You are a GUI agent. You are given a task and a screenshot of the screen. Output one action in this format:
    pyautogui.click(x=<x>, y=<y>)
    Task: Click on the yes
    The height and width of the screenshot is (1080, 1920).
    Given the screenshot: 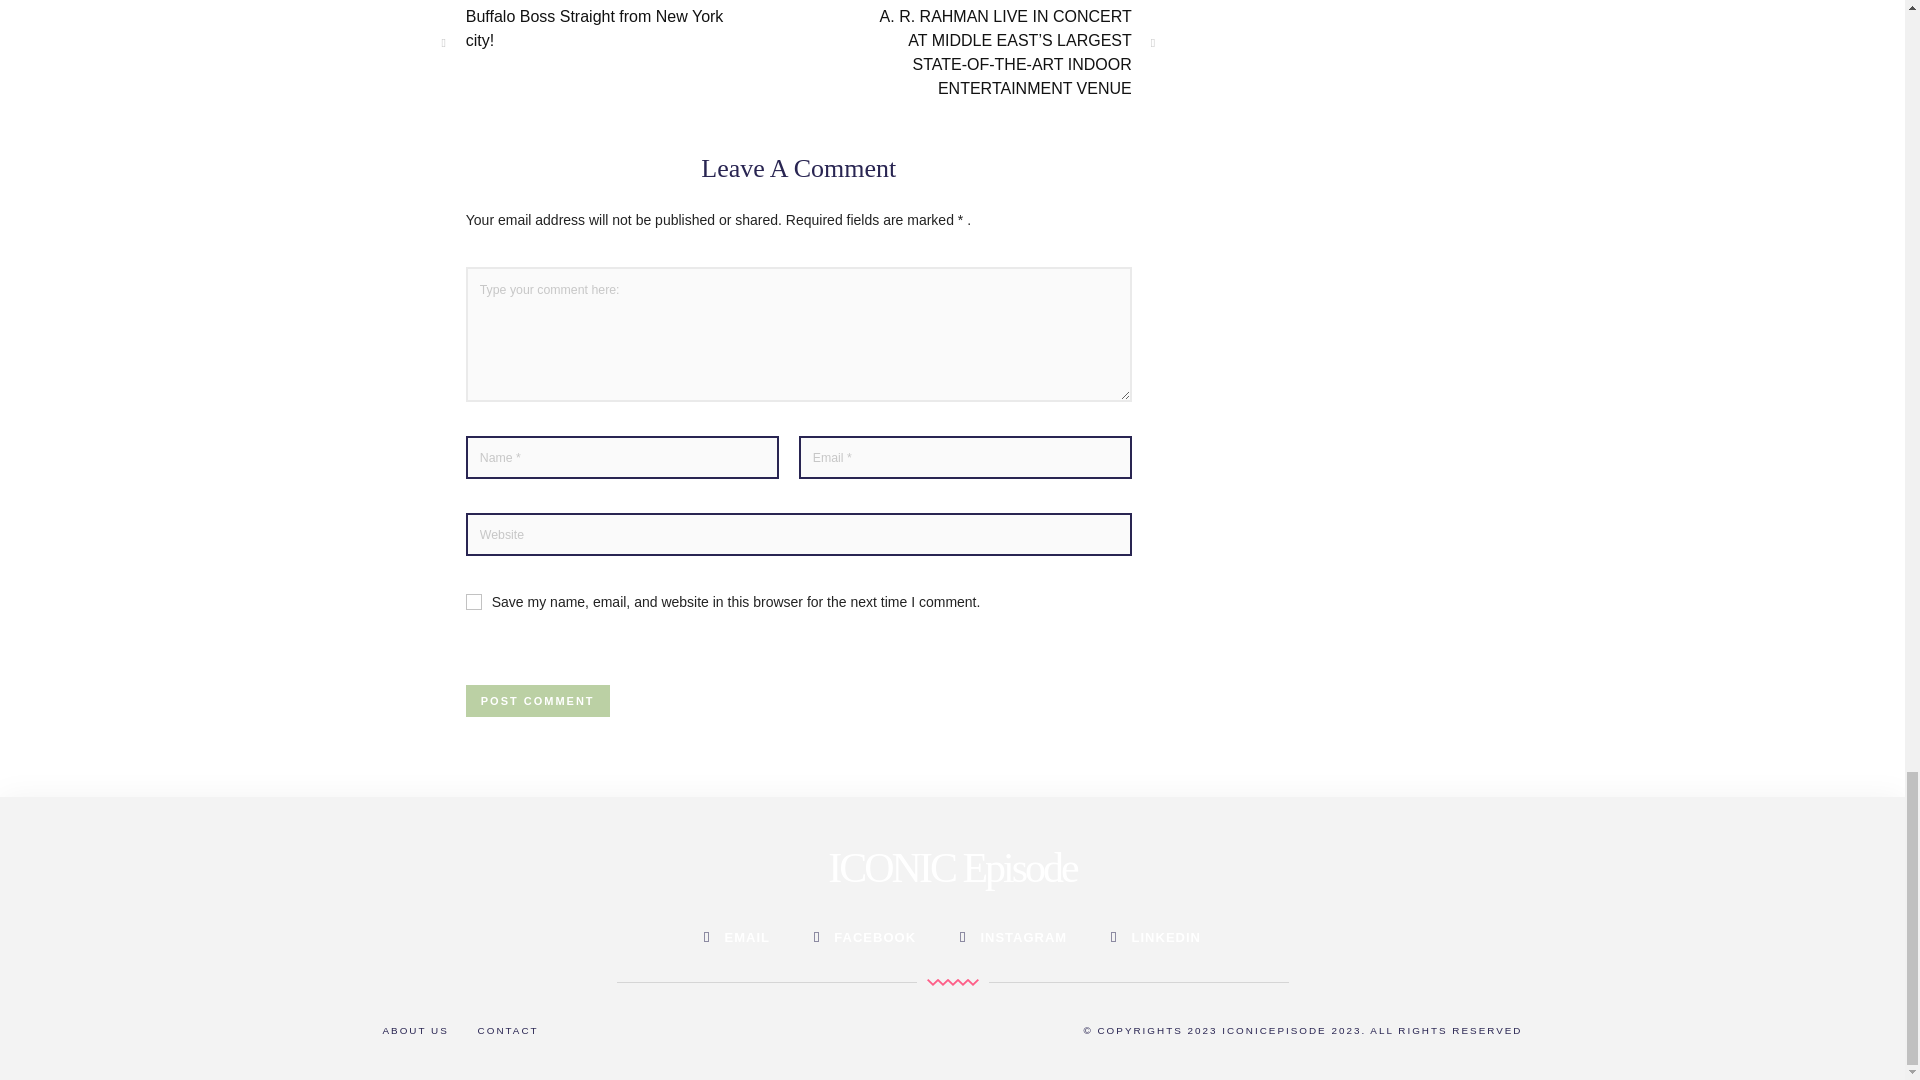 What is the action you would take?
    pyautogui.click(x=474, y=602)
    